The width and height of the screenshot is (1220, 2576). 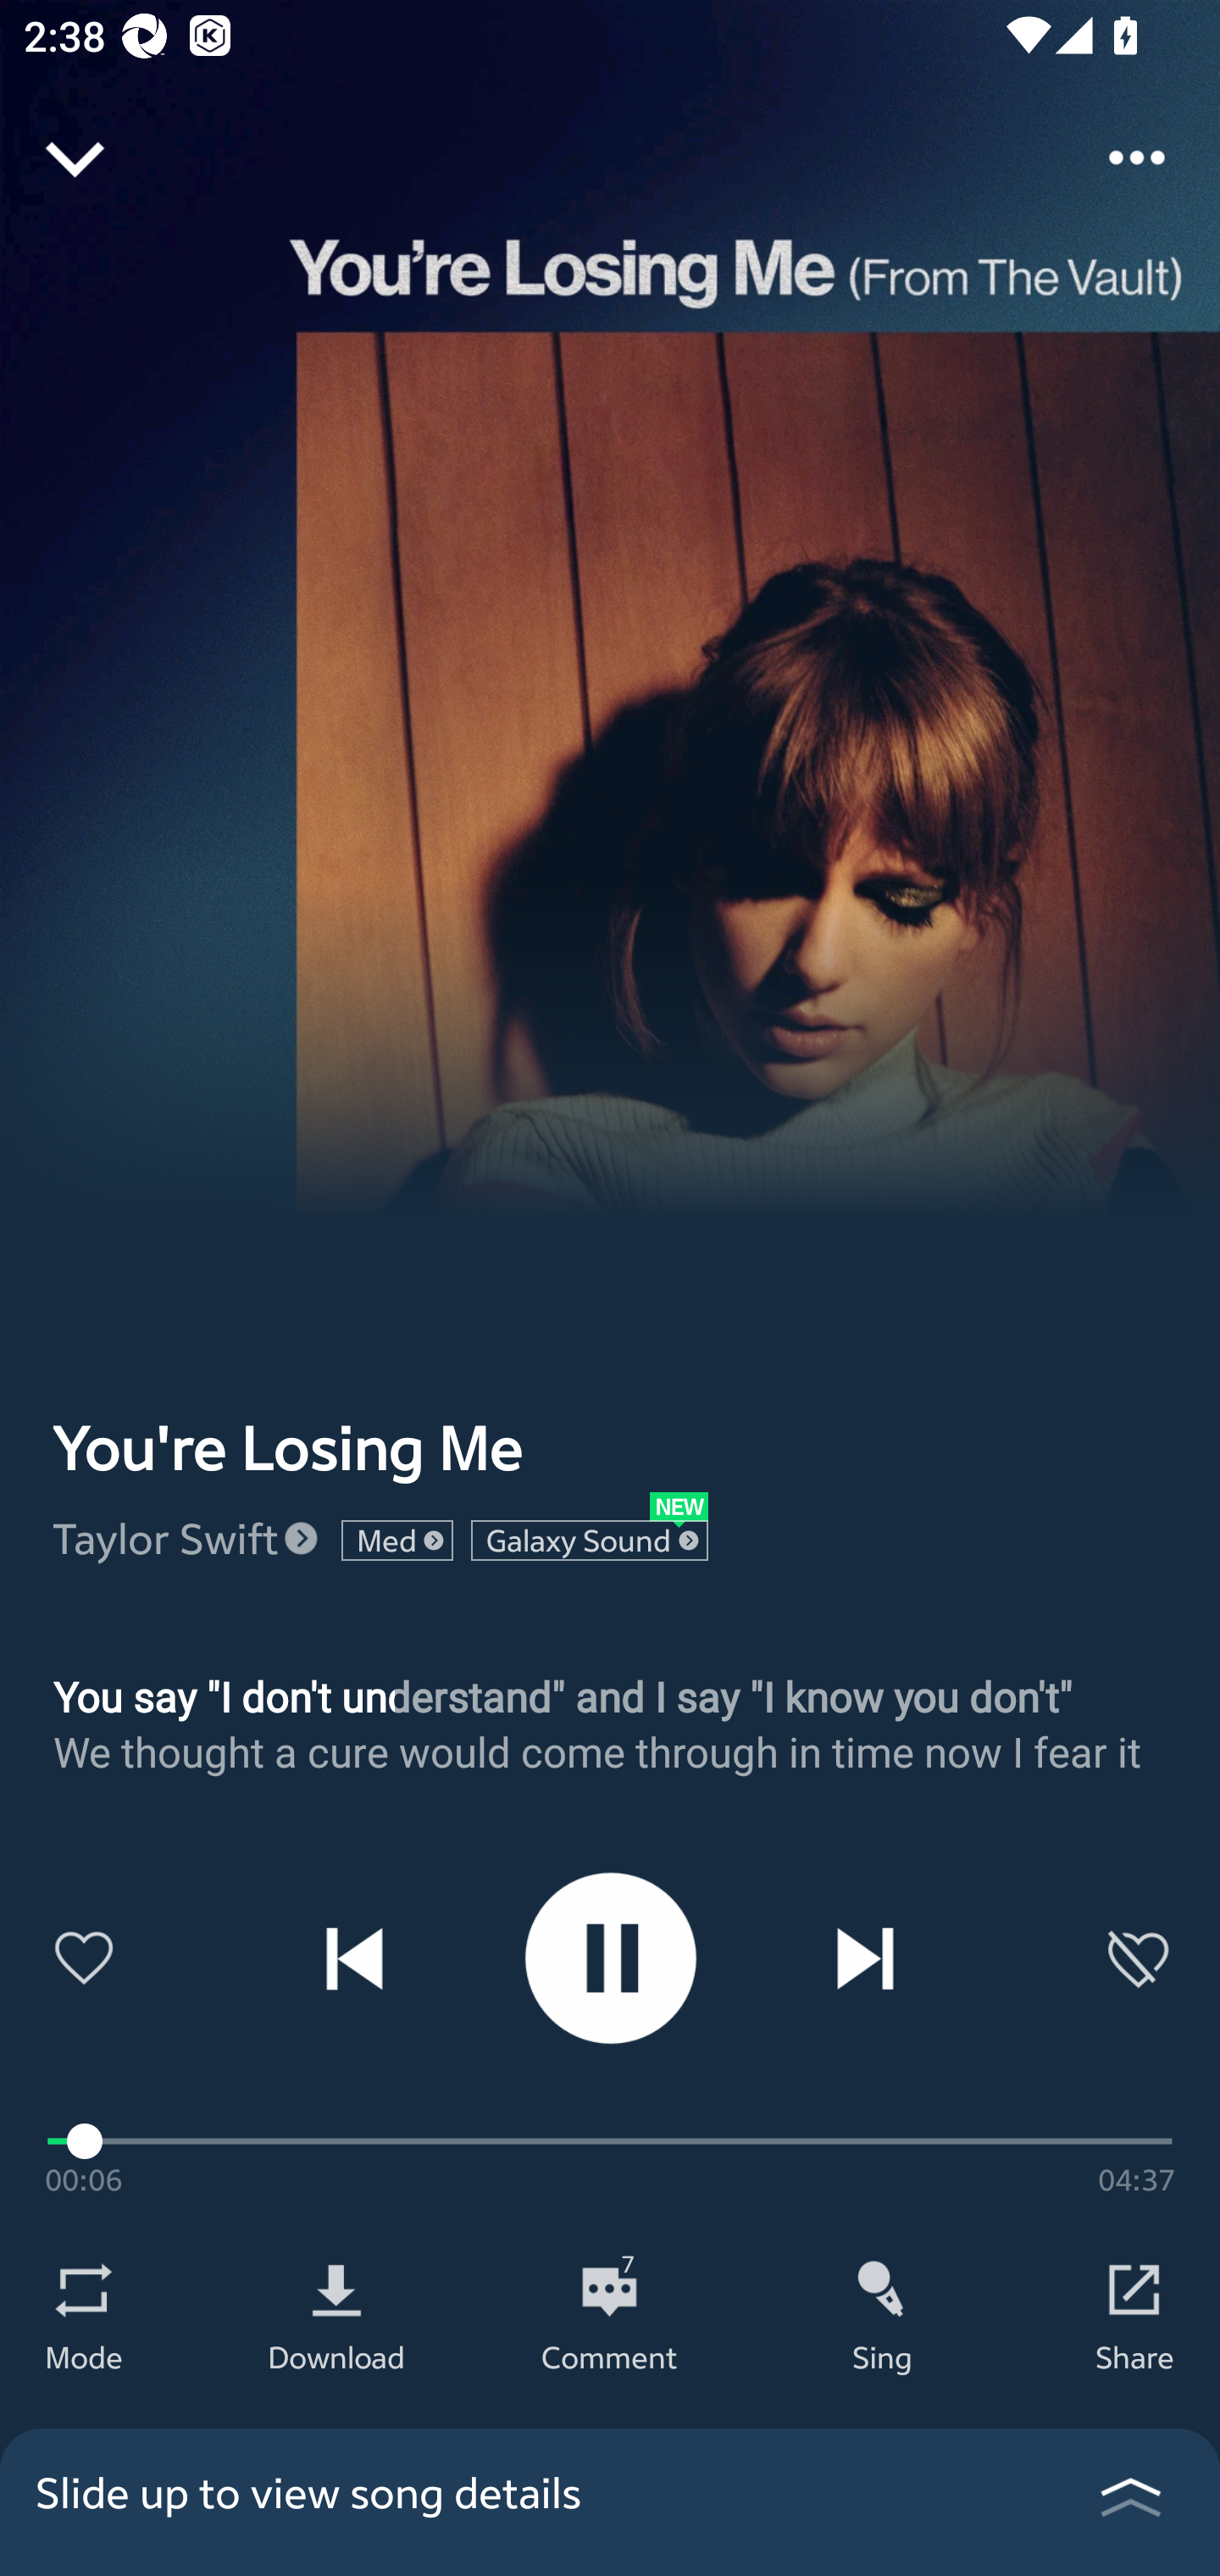 I want to click on Share, so click(x=1135, y=2357).